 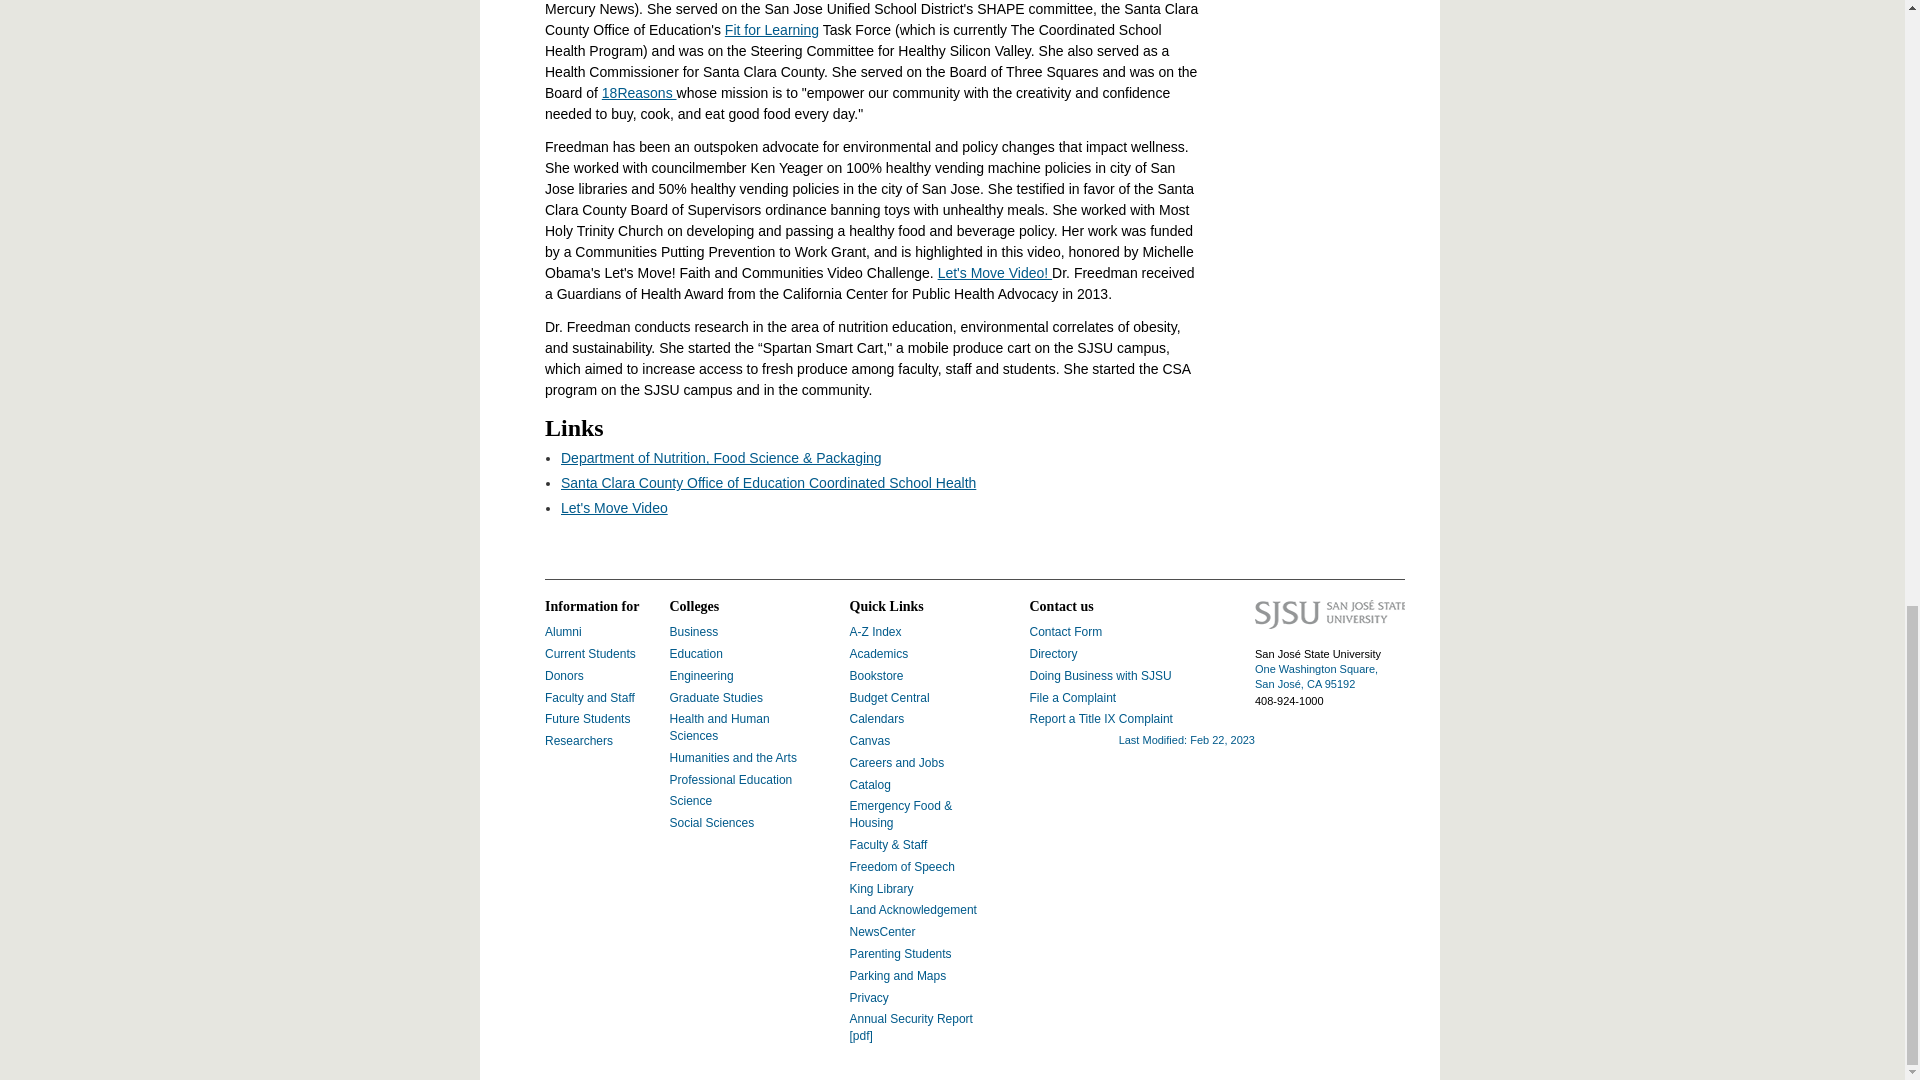 I want to click on Fit for Learning, so click(x=772, y=29).